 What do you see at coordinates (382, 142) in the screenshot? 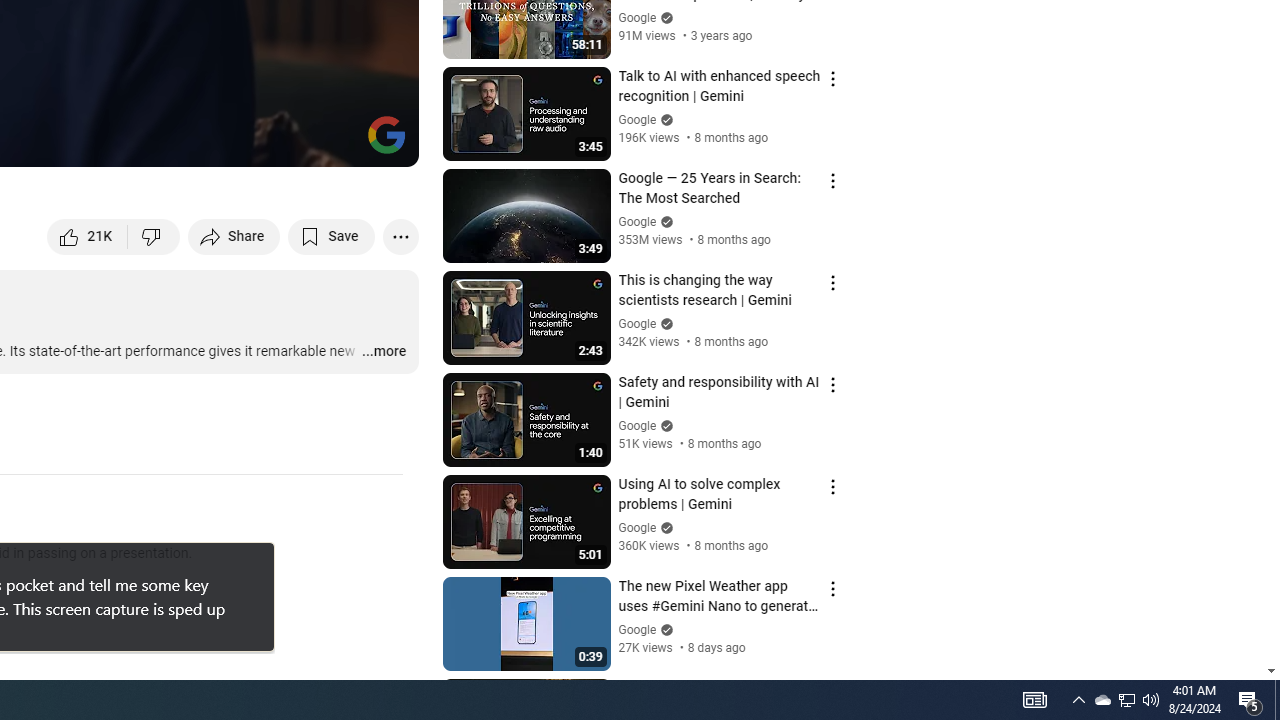
I see `Full screen (f)` at bounding box center [382, 142].